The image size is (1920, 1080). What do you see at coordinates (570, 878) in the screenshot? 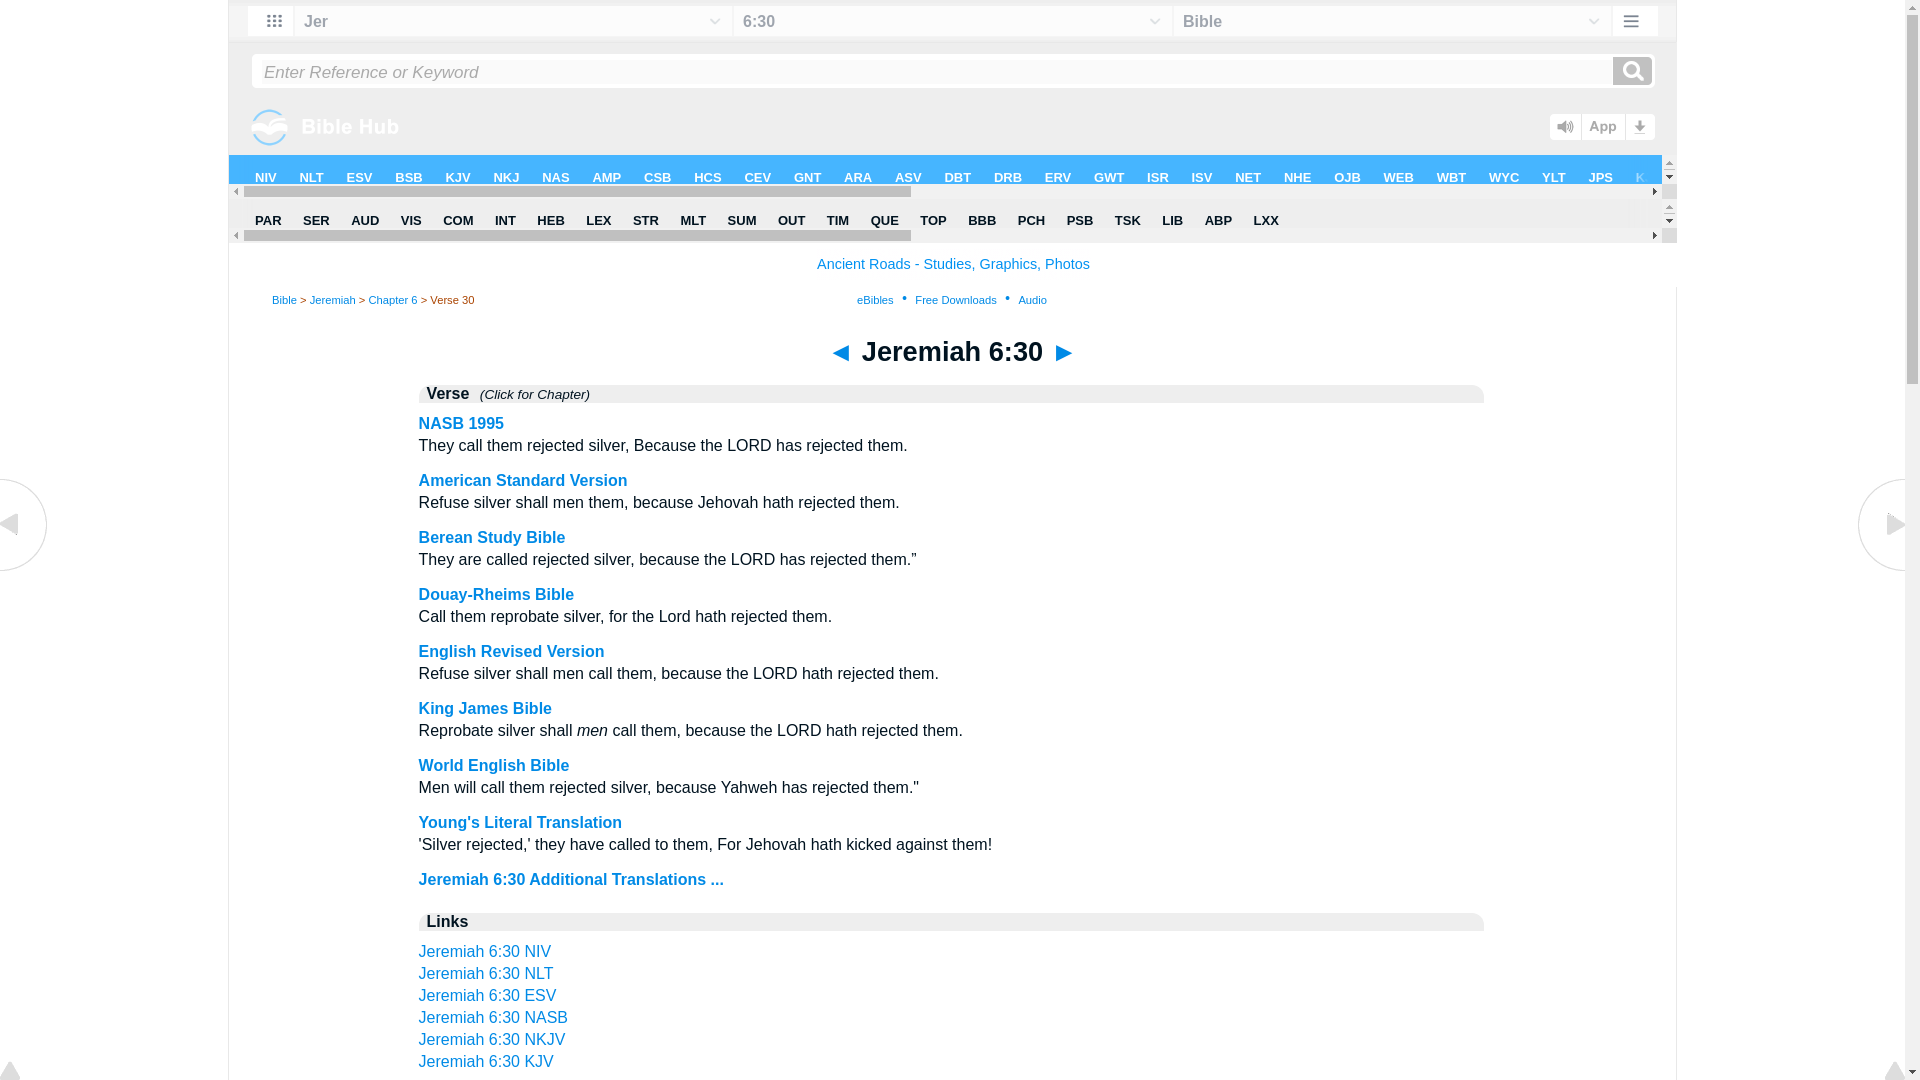
I see `Jeremiah 6:30 Additional Translations ...` at bounding box center [570, 878].